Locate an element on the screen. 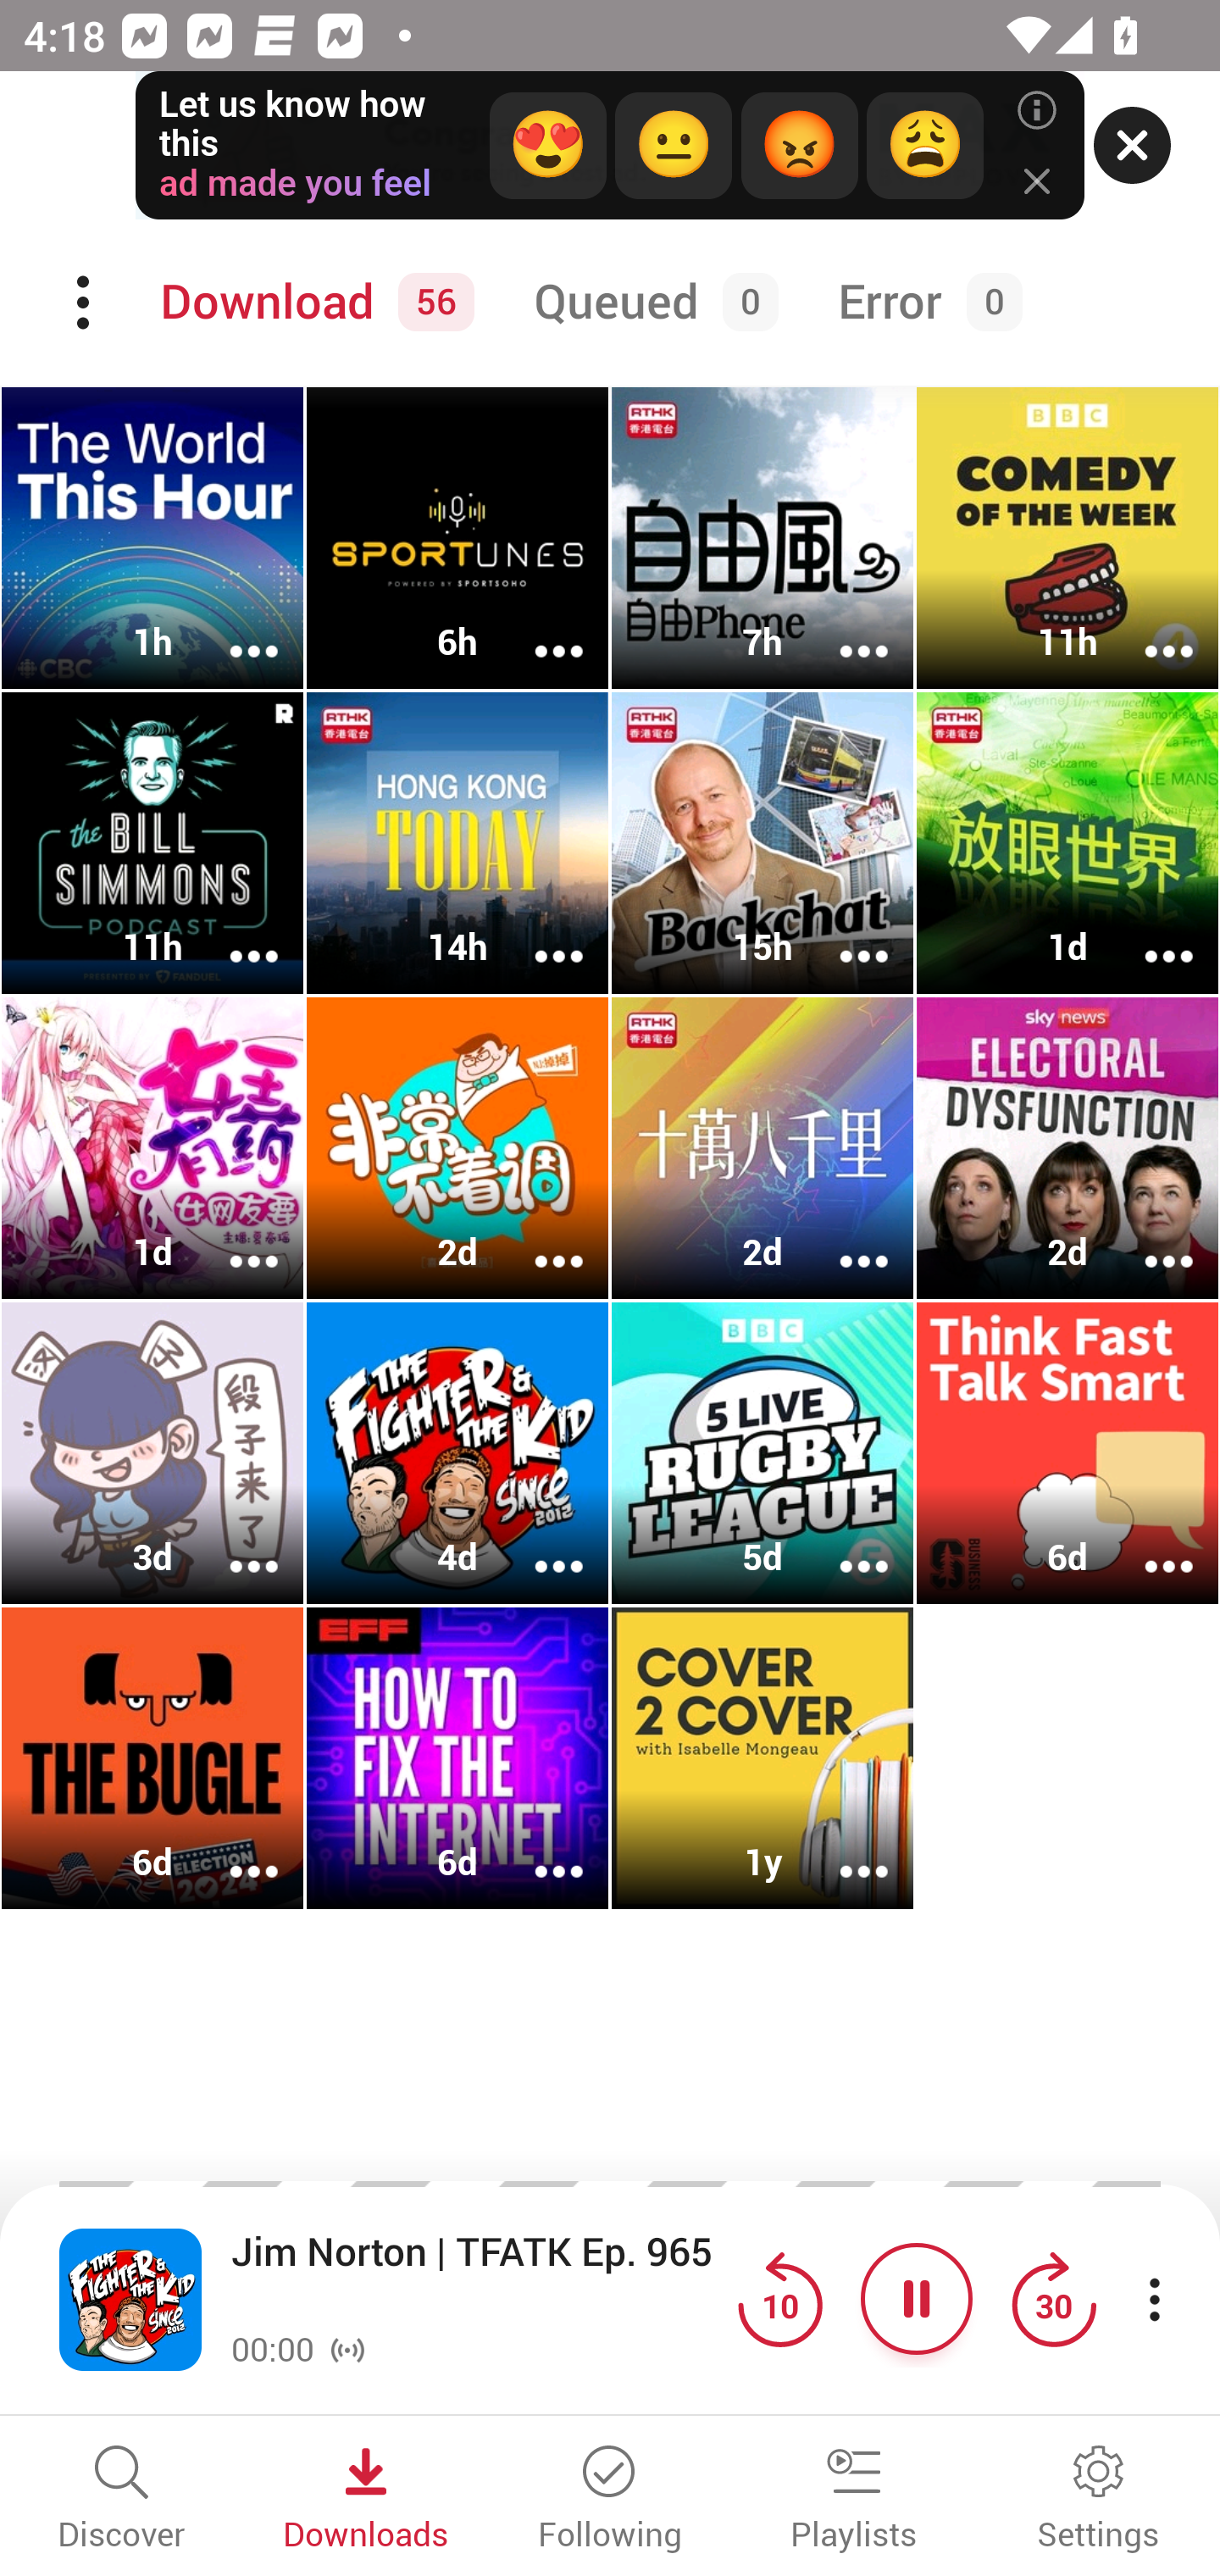 The image size is (1220, 2576). More options is located at coordinates (842, 1849).